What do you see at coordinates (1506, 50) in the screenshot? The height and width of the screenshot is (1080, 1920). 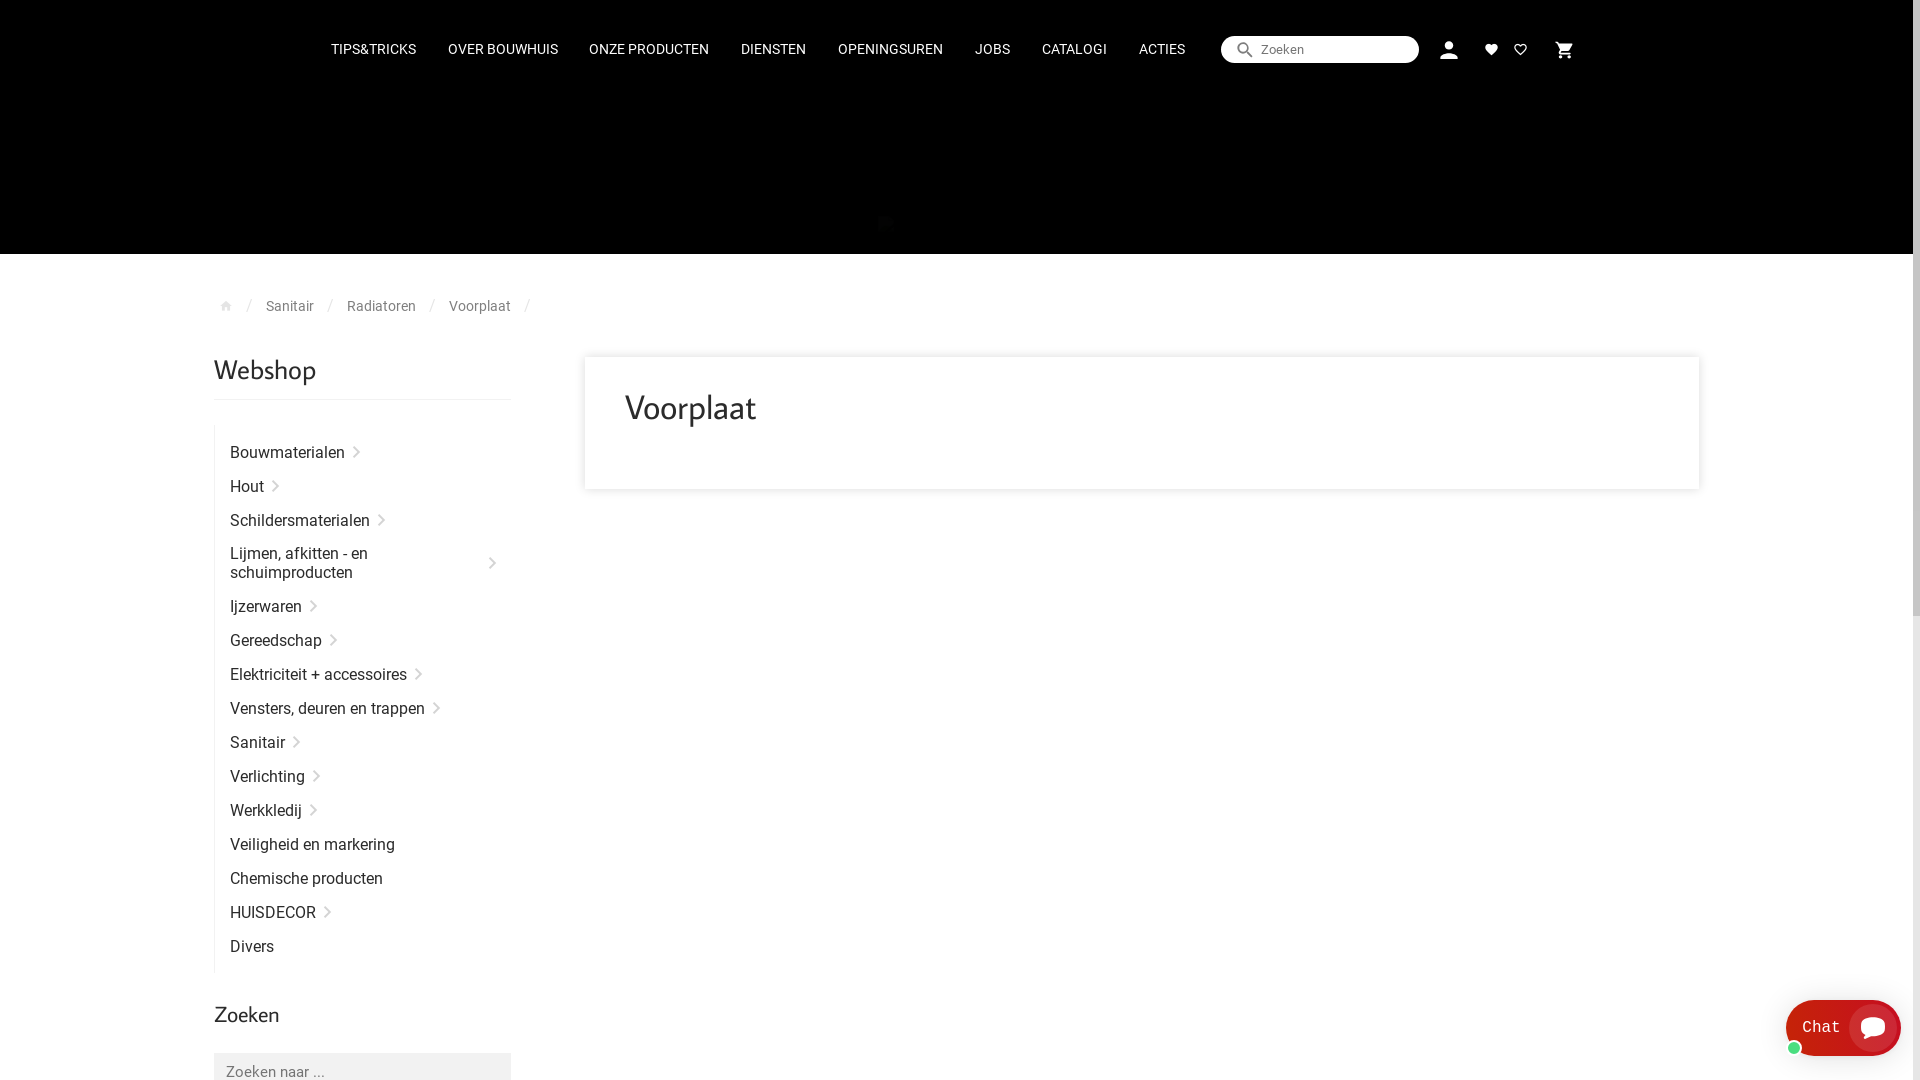 I see `favorite favorite_border` at bounding box center [1506, 50].